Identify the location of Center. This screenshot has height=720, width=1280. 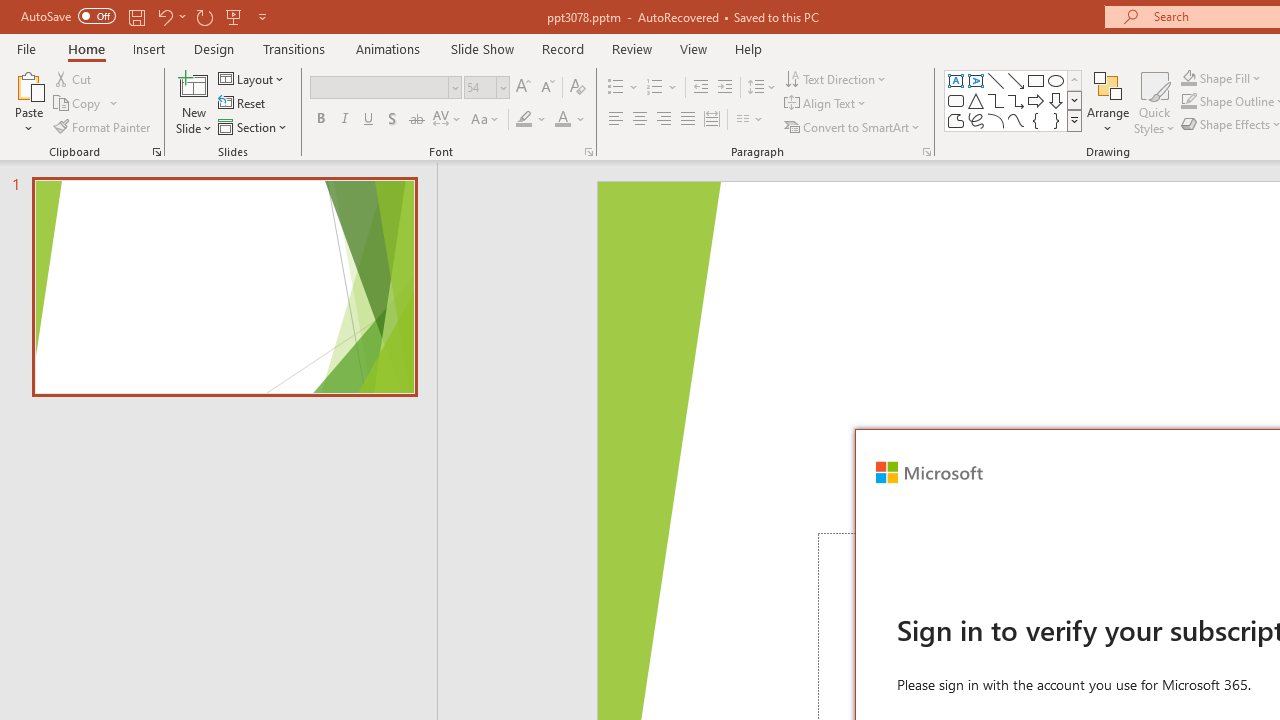
(640, 120).